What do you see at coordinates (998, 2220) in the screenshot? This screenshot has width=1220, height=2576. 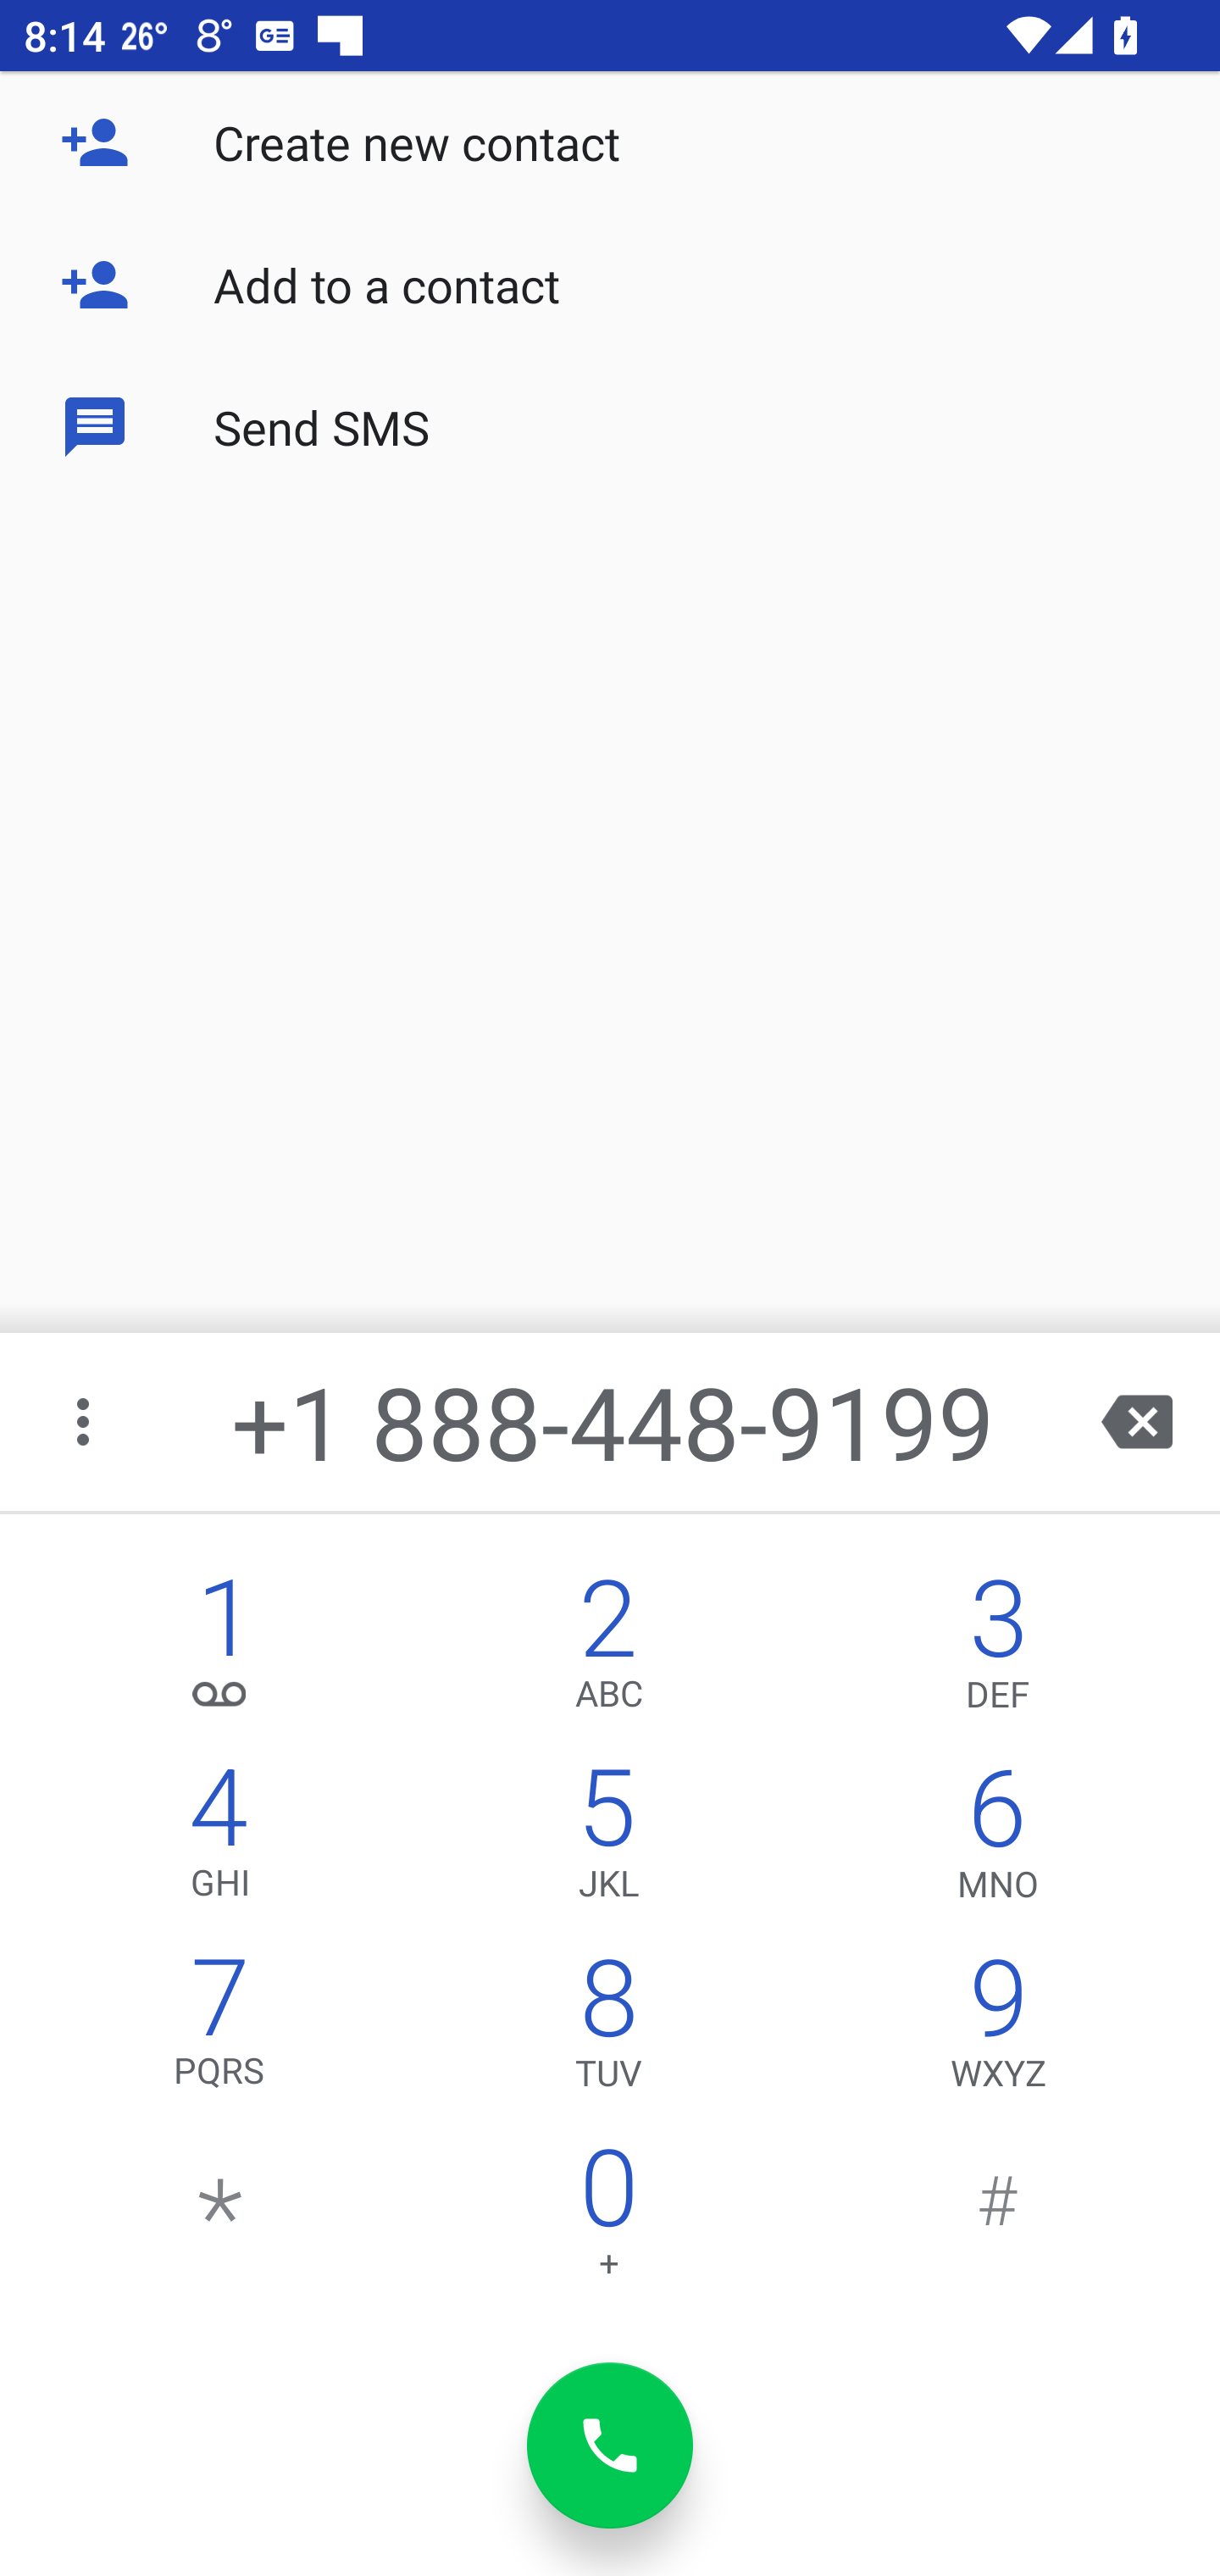 I see `#` at bounding box center [998, 2220].